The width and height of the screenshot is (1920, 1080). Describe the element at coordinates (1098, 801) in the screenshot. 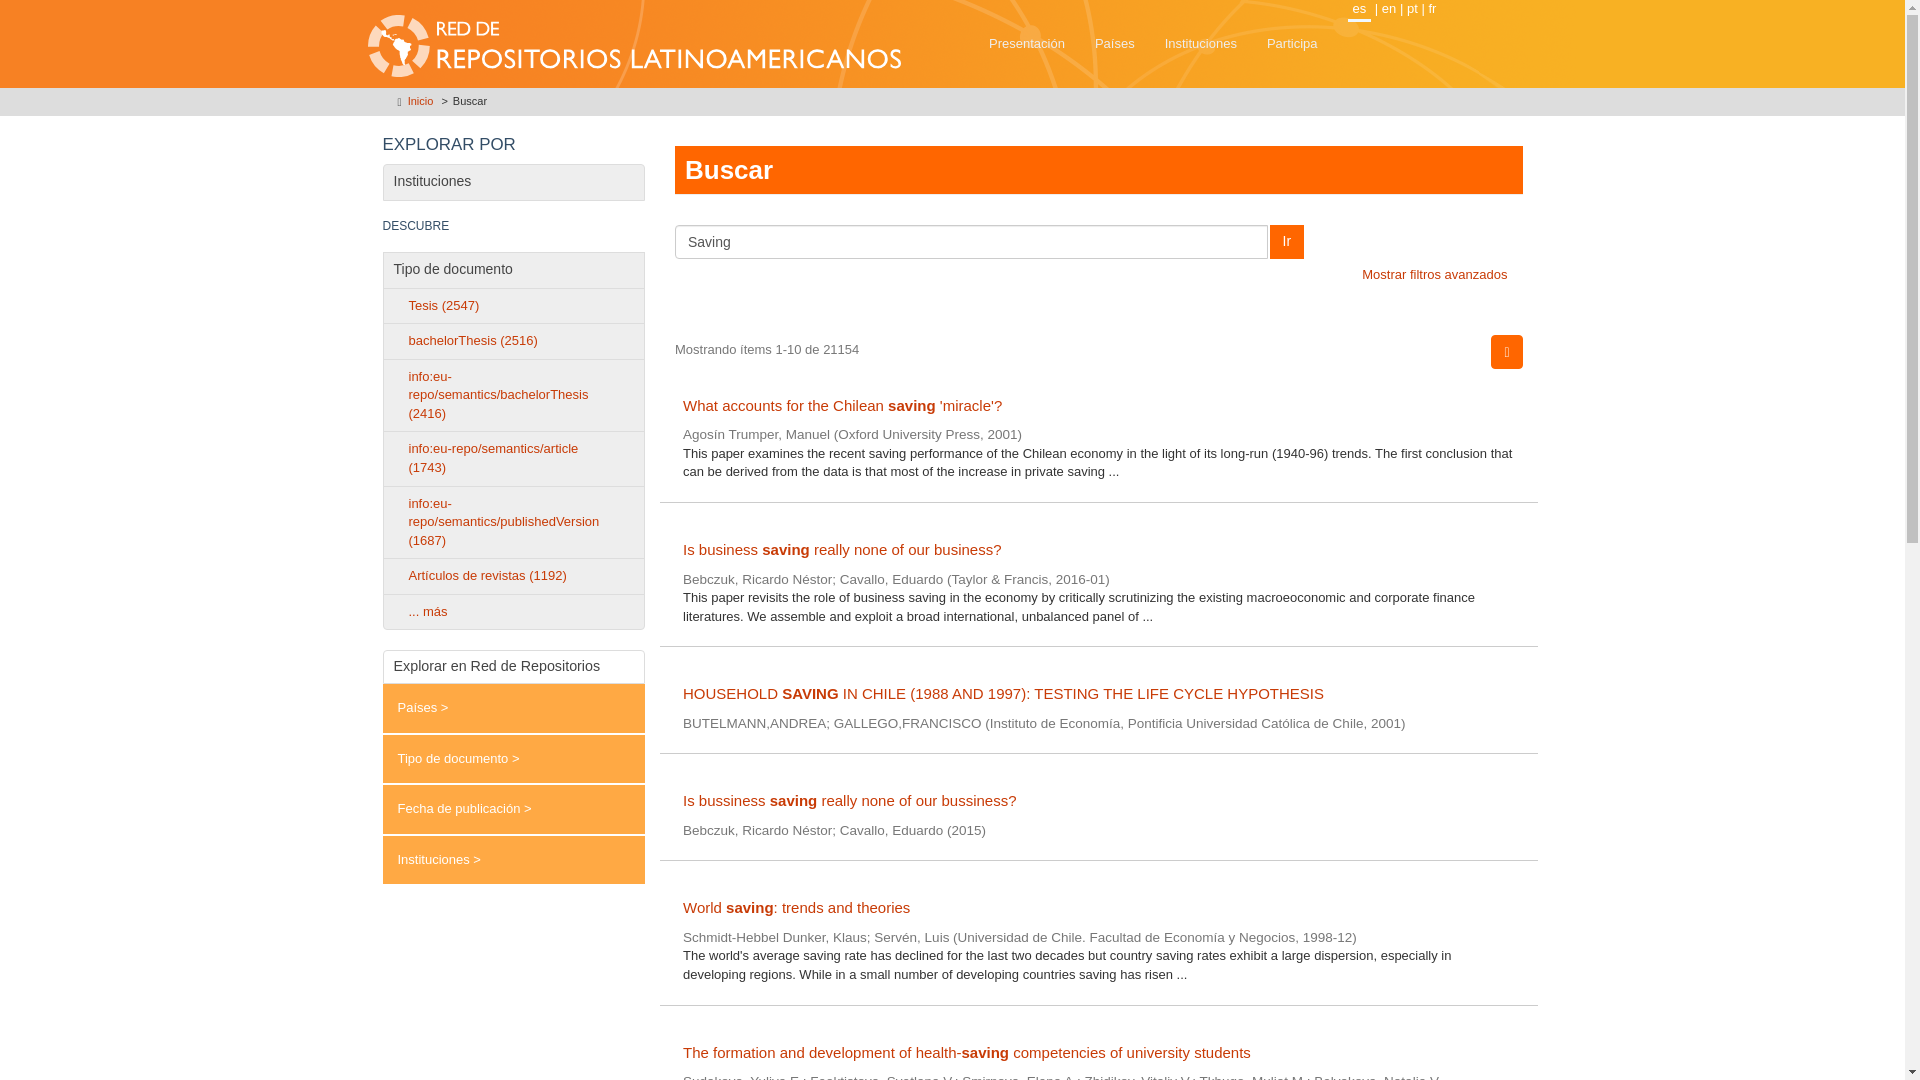

I see `Is bussiness saving really none of our bussiness? ` at that location.